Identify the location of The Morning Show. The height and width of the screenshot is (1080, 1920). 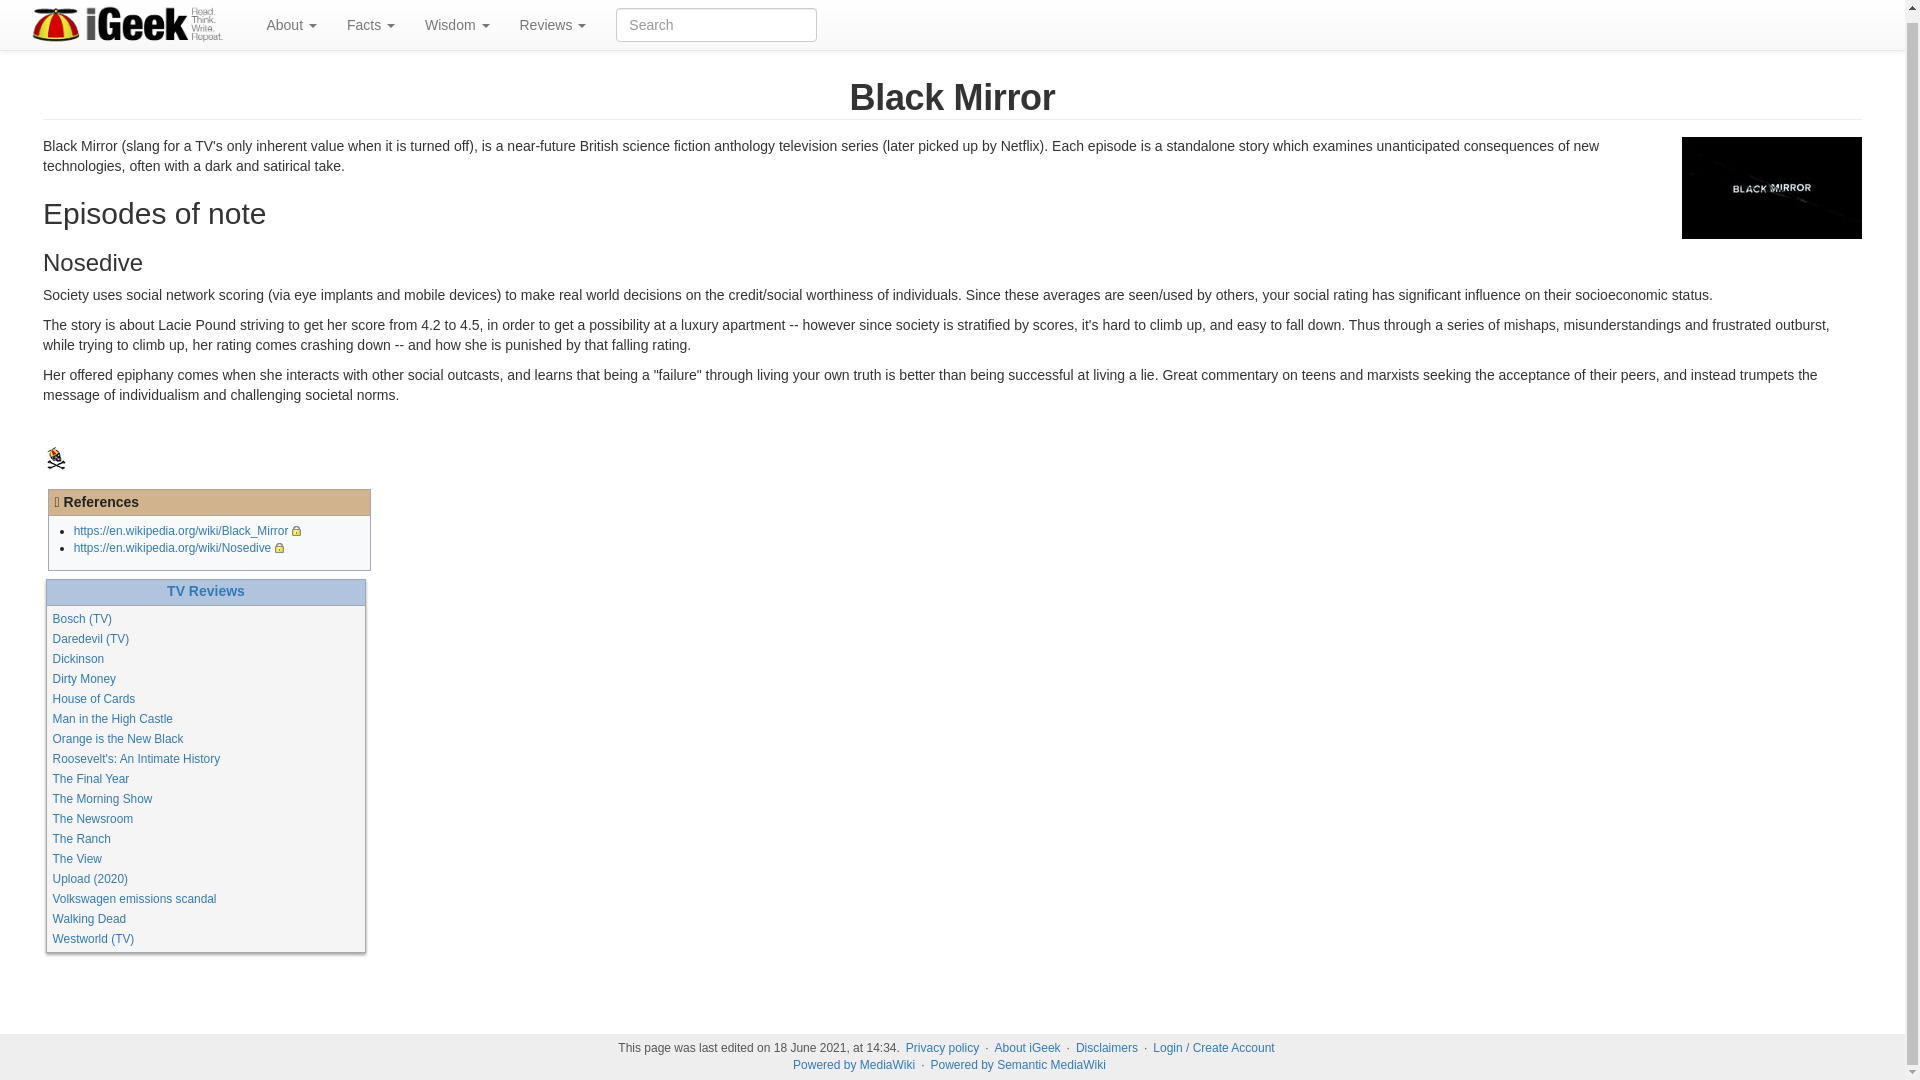
(103, 798).